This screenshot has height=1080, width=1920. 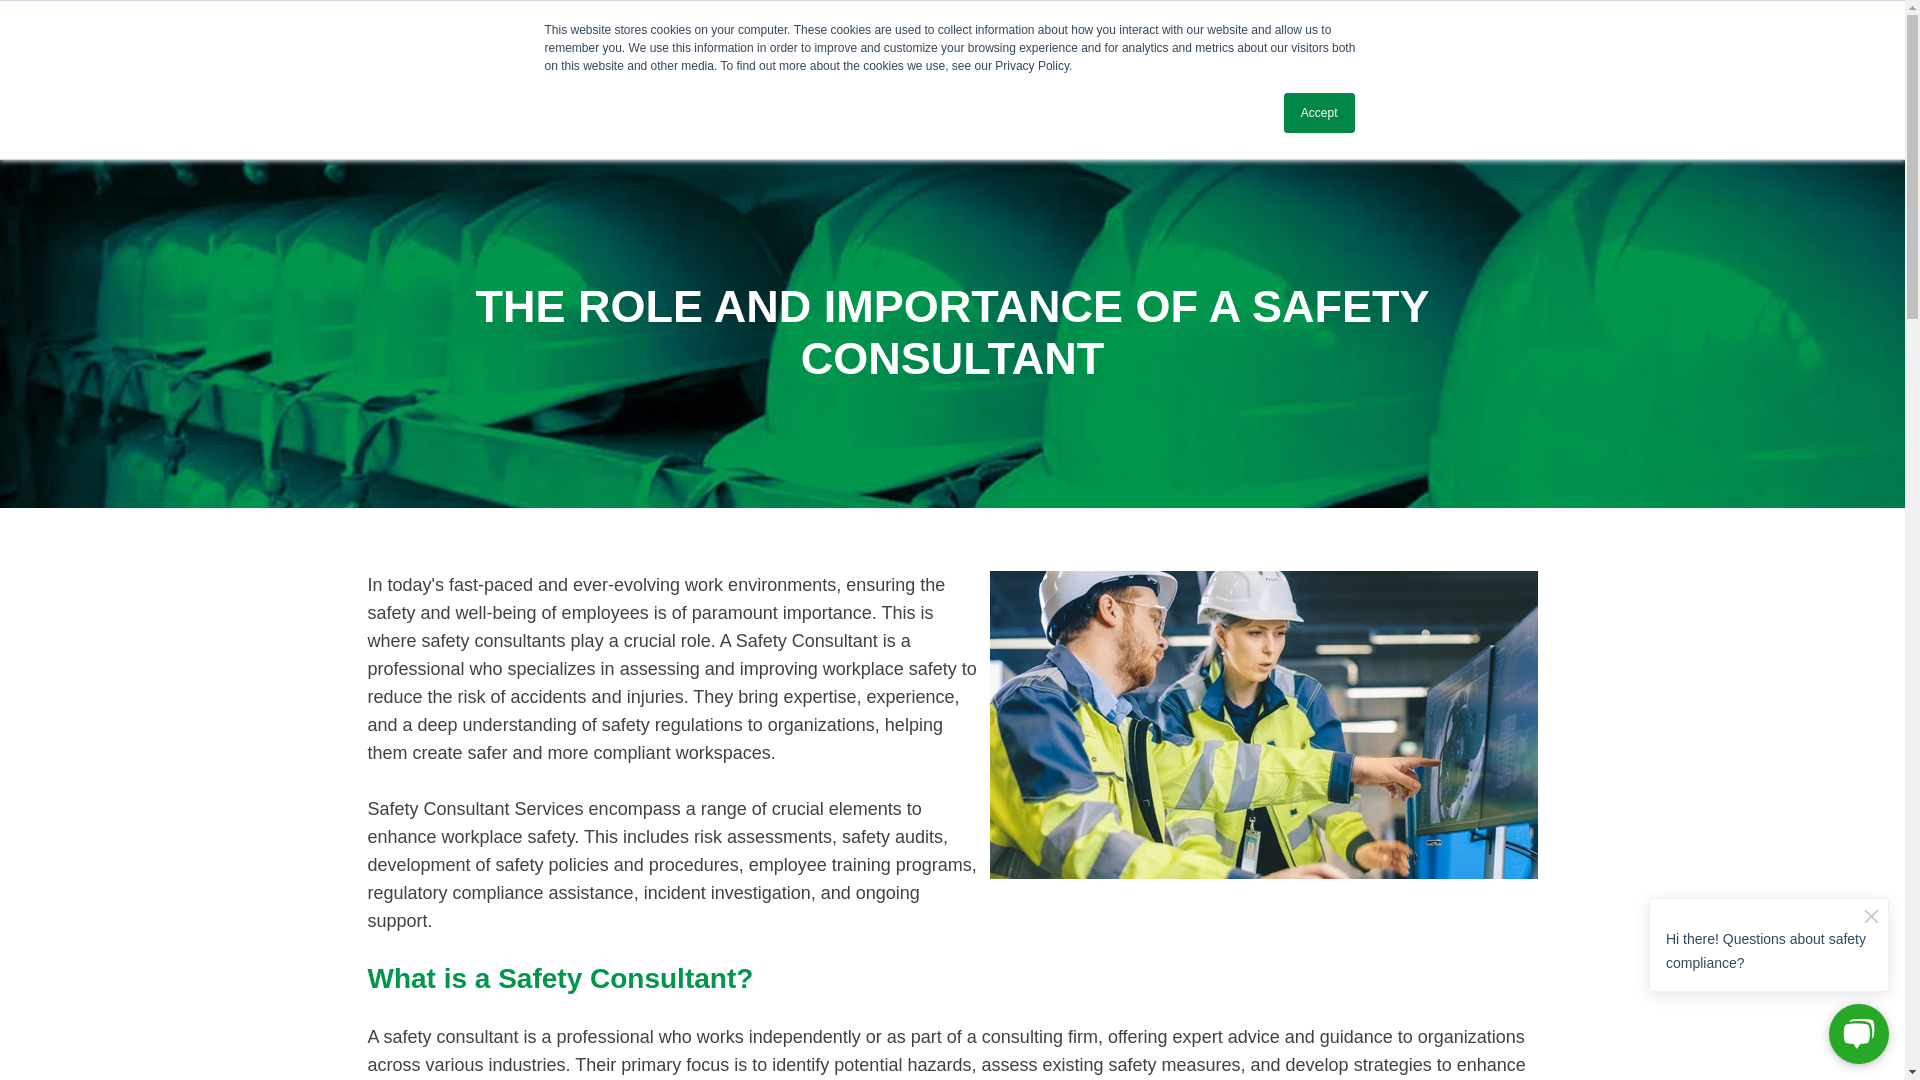 What do you see at coordinates (842, 132) in the screenshot?
I see `HOME` at bounding box center [842, 132].